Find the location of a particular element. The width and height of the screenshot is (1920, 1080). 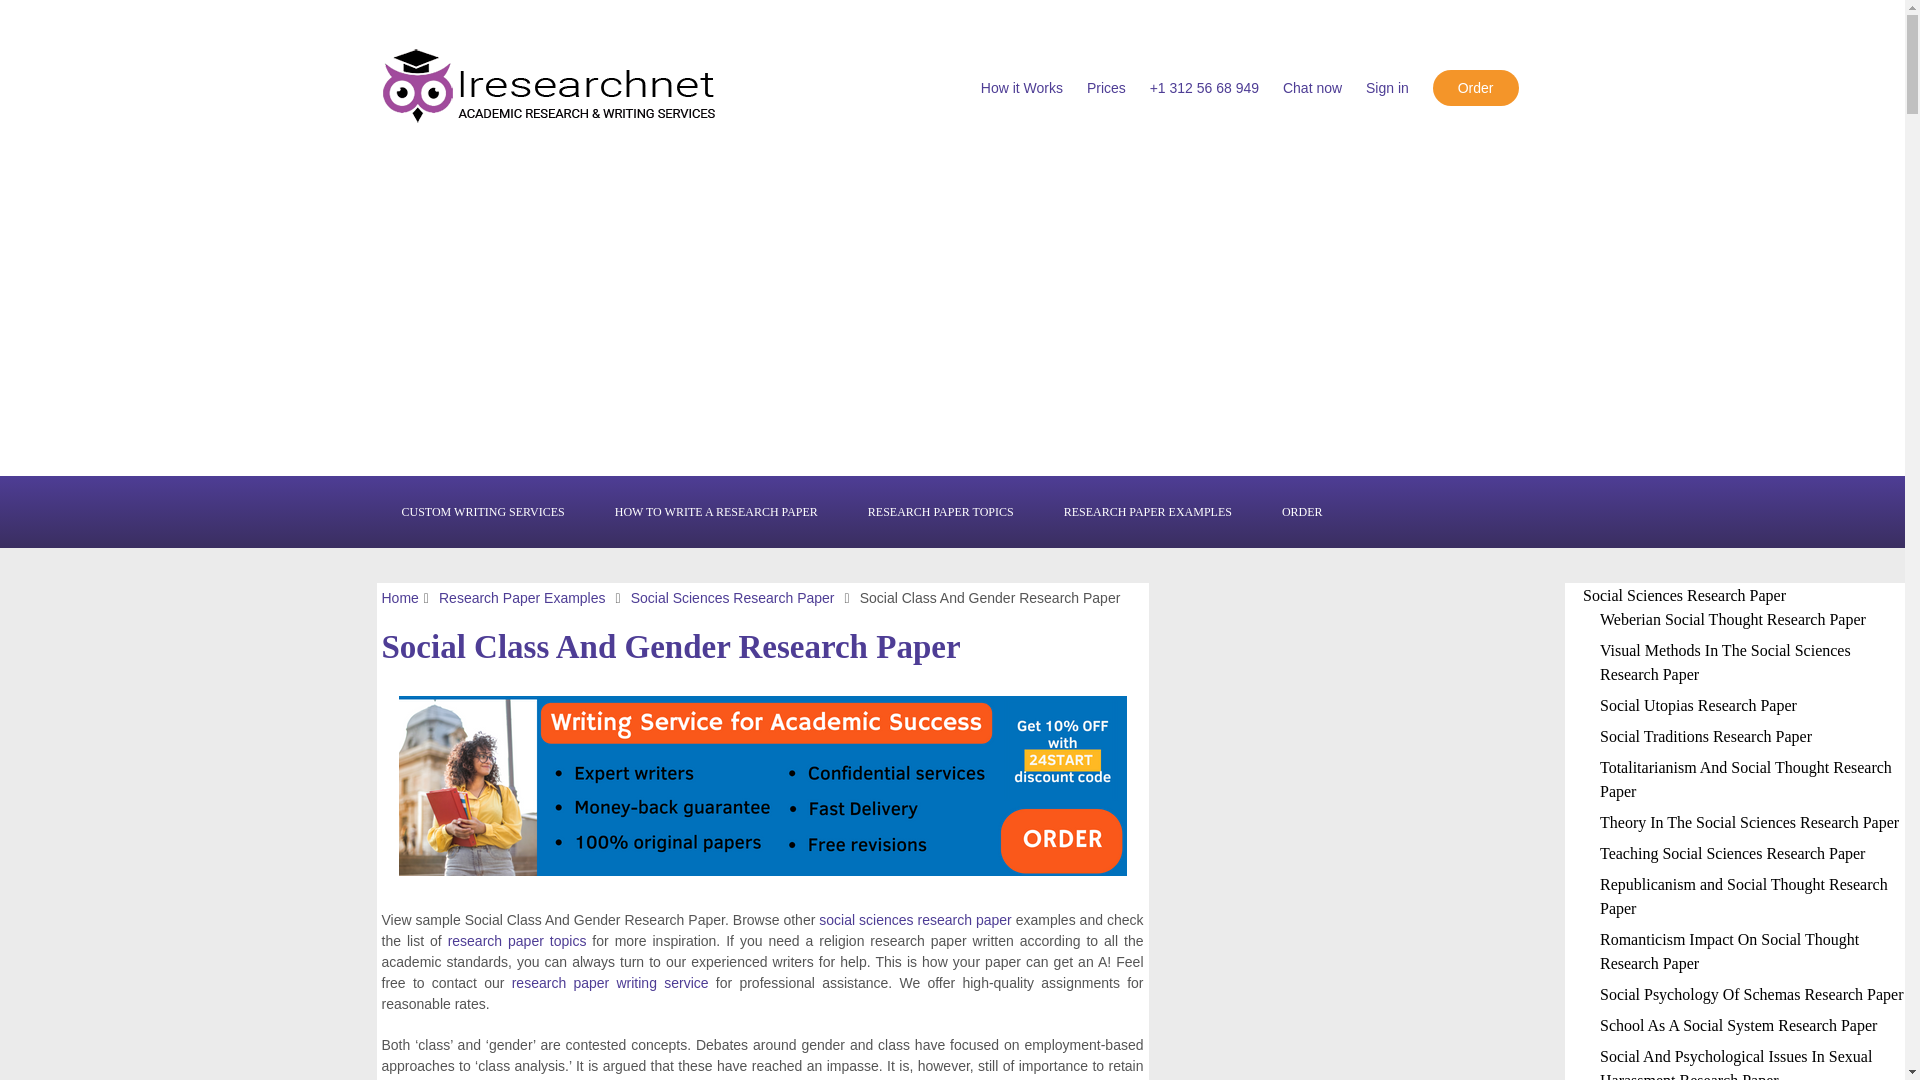

Social Sciences Research Paper is located at coordinates (733, 597).